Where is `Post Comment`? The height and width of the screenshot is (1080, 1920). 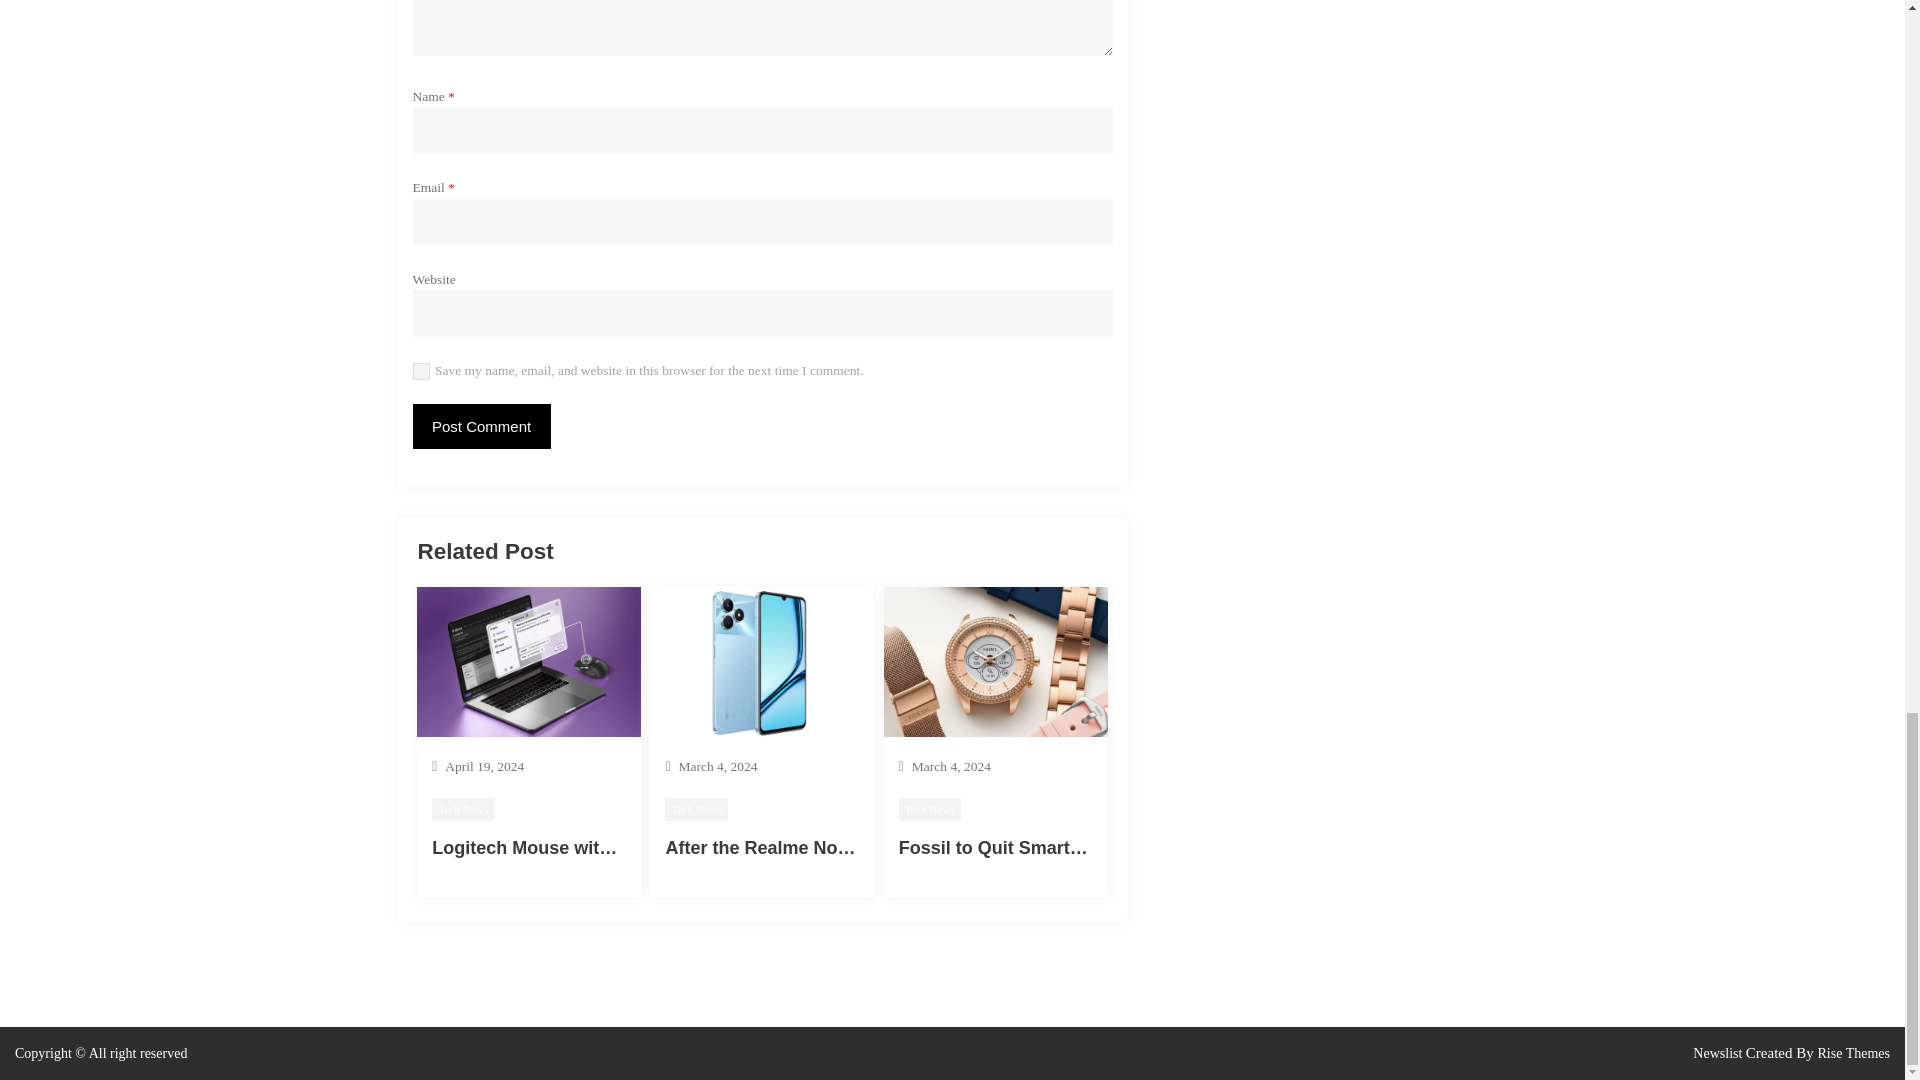
Post Comment is located at coordinates (480, 426).